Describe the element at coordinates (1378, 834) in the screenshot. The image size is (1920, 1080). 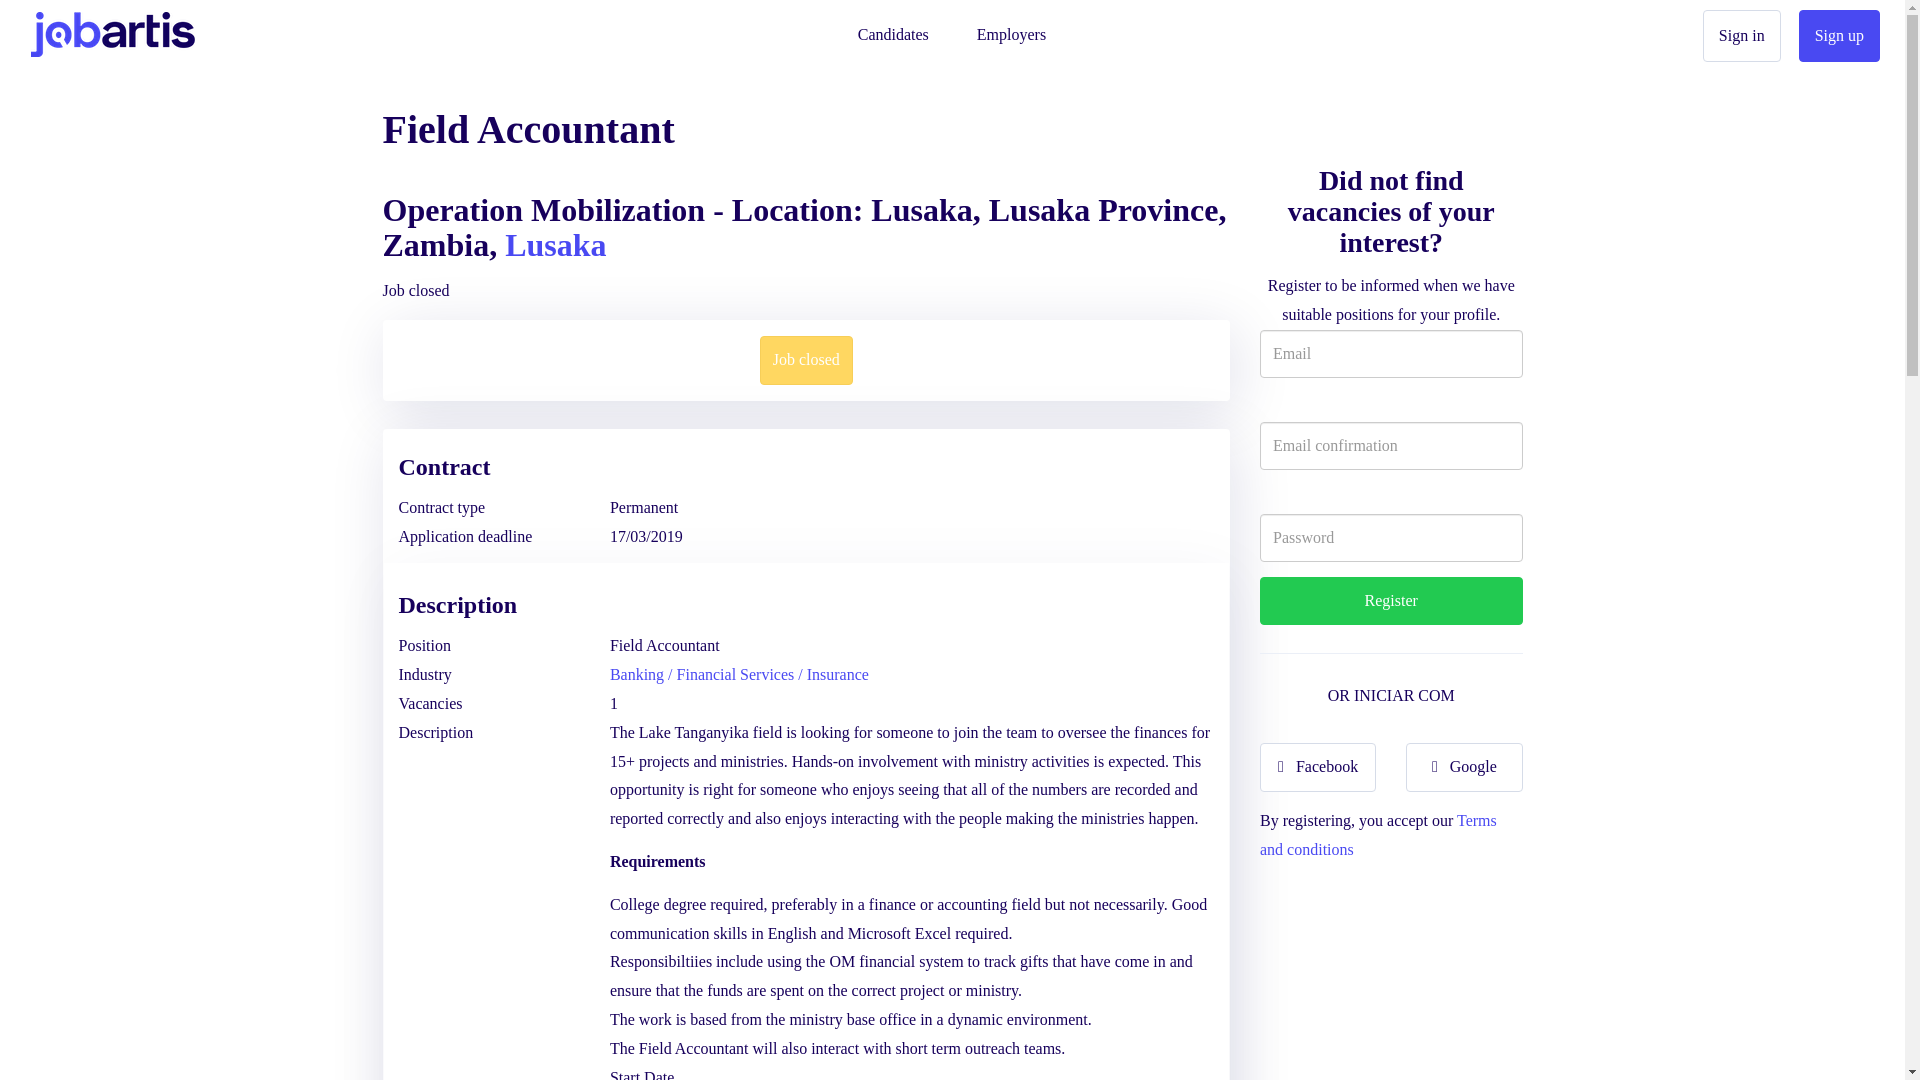
I see `Terms and conditions` at that location.